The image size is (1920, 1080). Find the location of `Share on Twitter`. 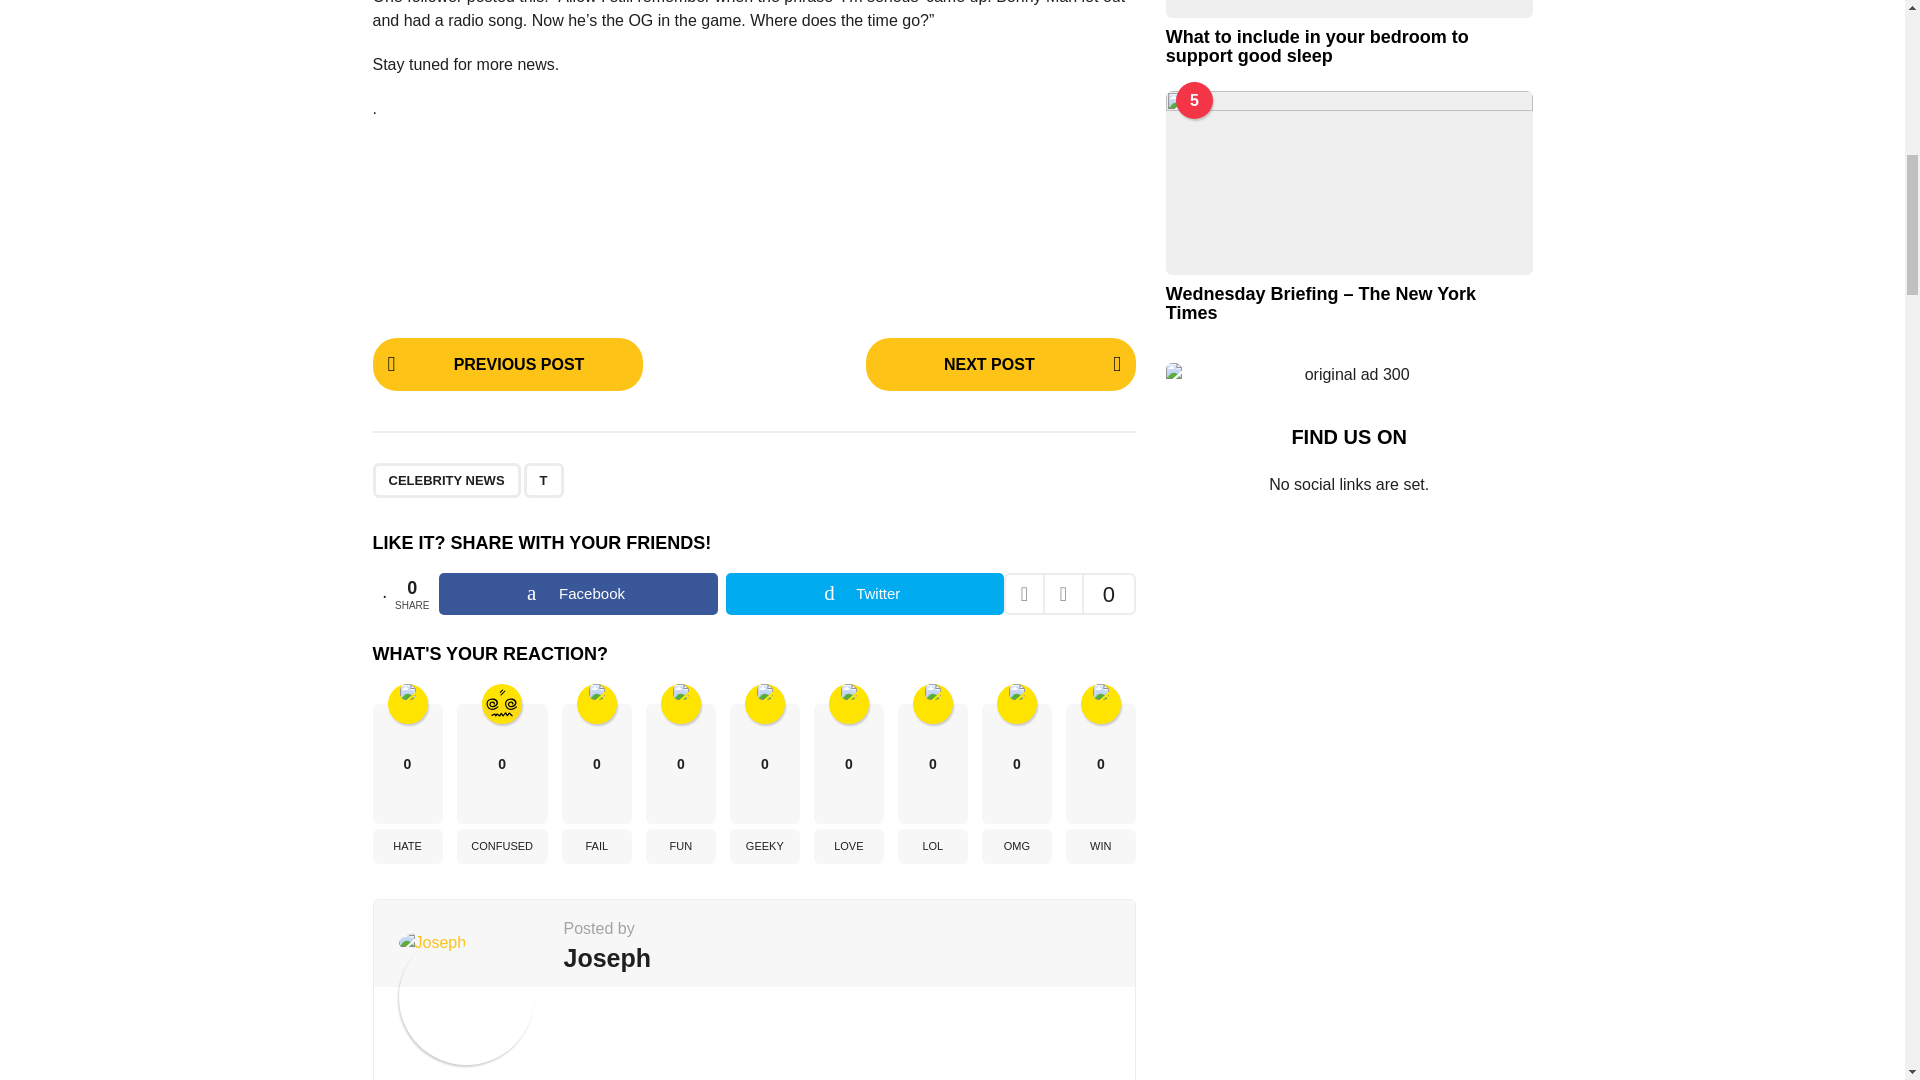

Share on Twitter is located at coordinates (864, 594).